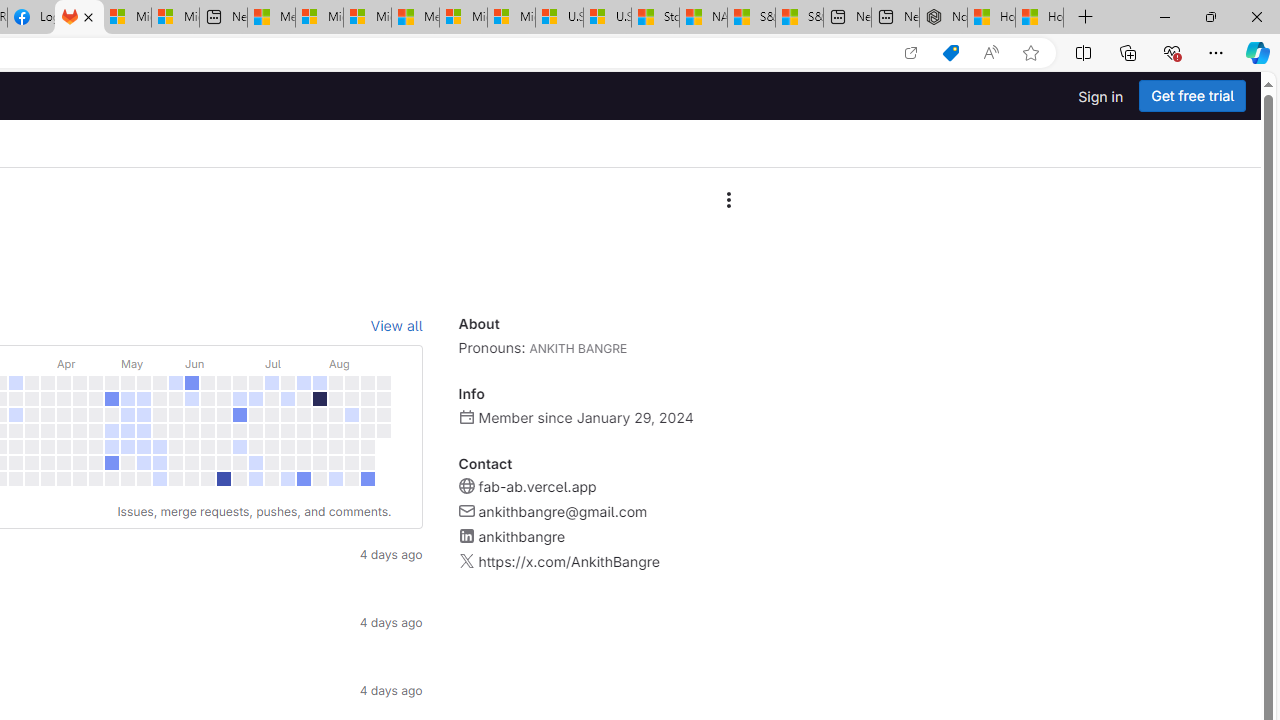 This screenshot has height=720, width=1280. What do you see at coordinates (367, 18) in the screenshot?
I see `Microsoft account | Home` at bounding box center [367, 18].